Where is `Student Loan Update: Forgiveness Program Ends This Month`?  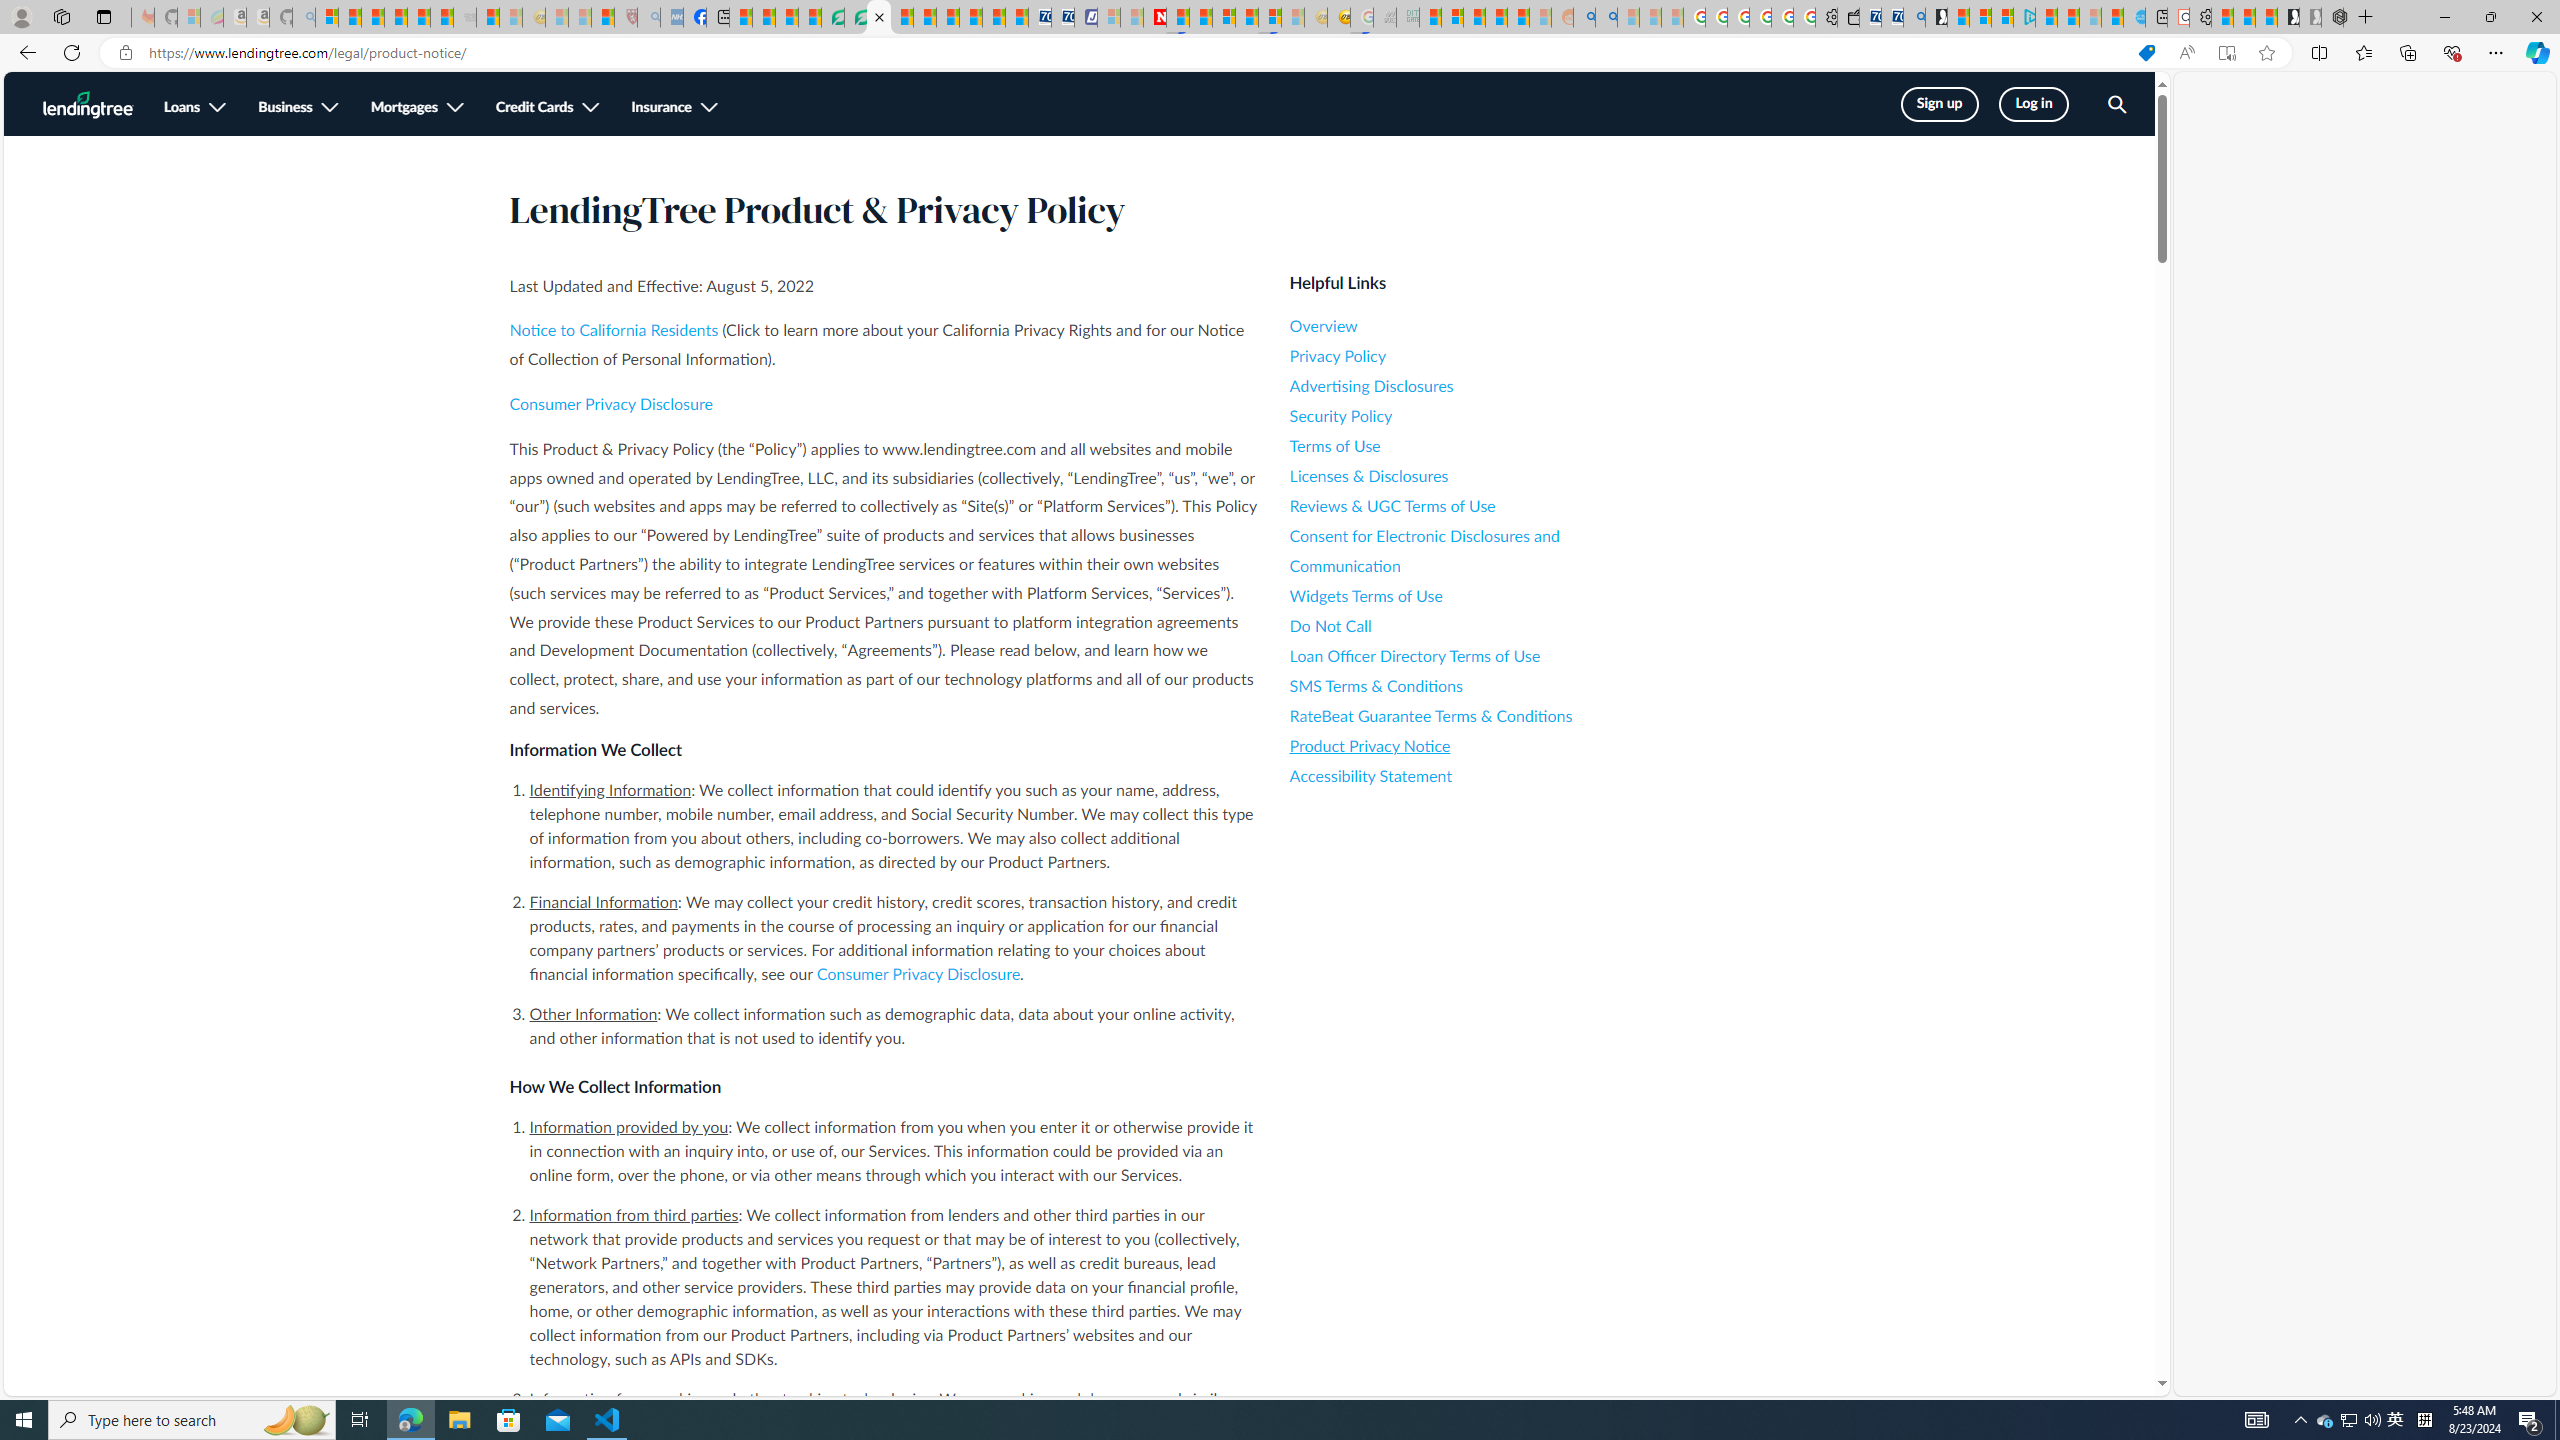 Student Loan Update: Forgiveness Program Ends This Month is located at coordinates (1519, 17).